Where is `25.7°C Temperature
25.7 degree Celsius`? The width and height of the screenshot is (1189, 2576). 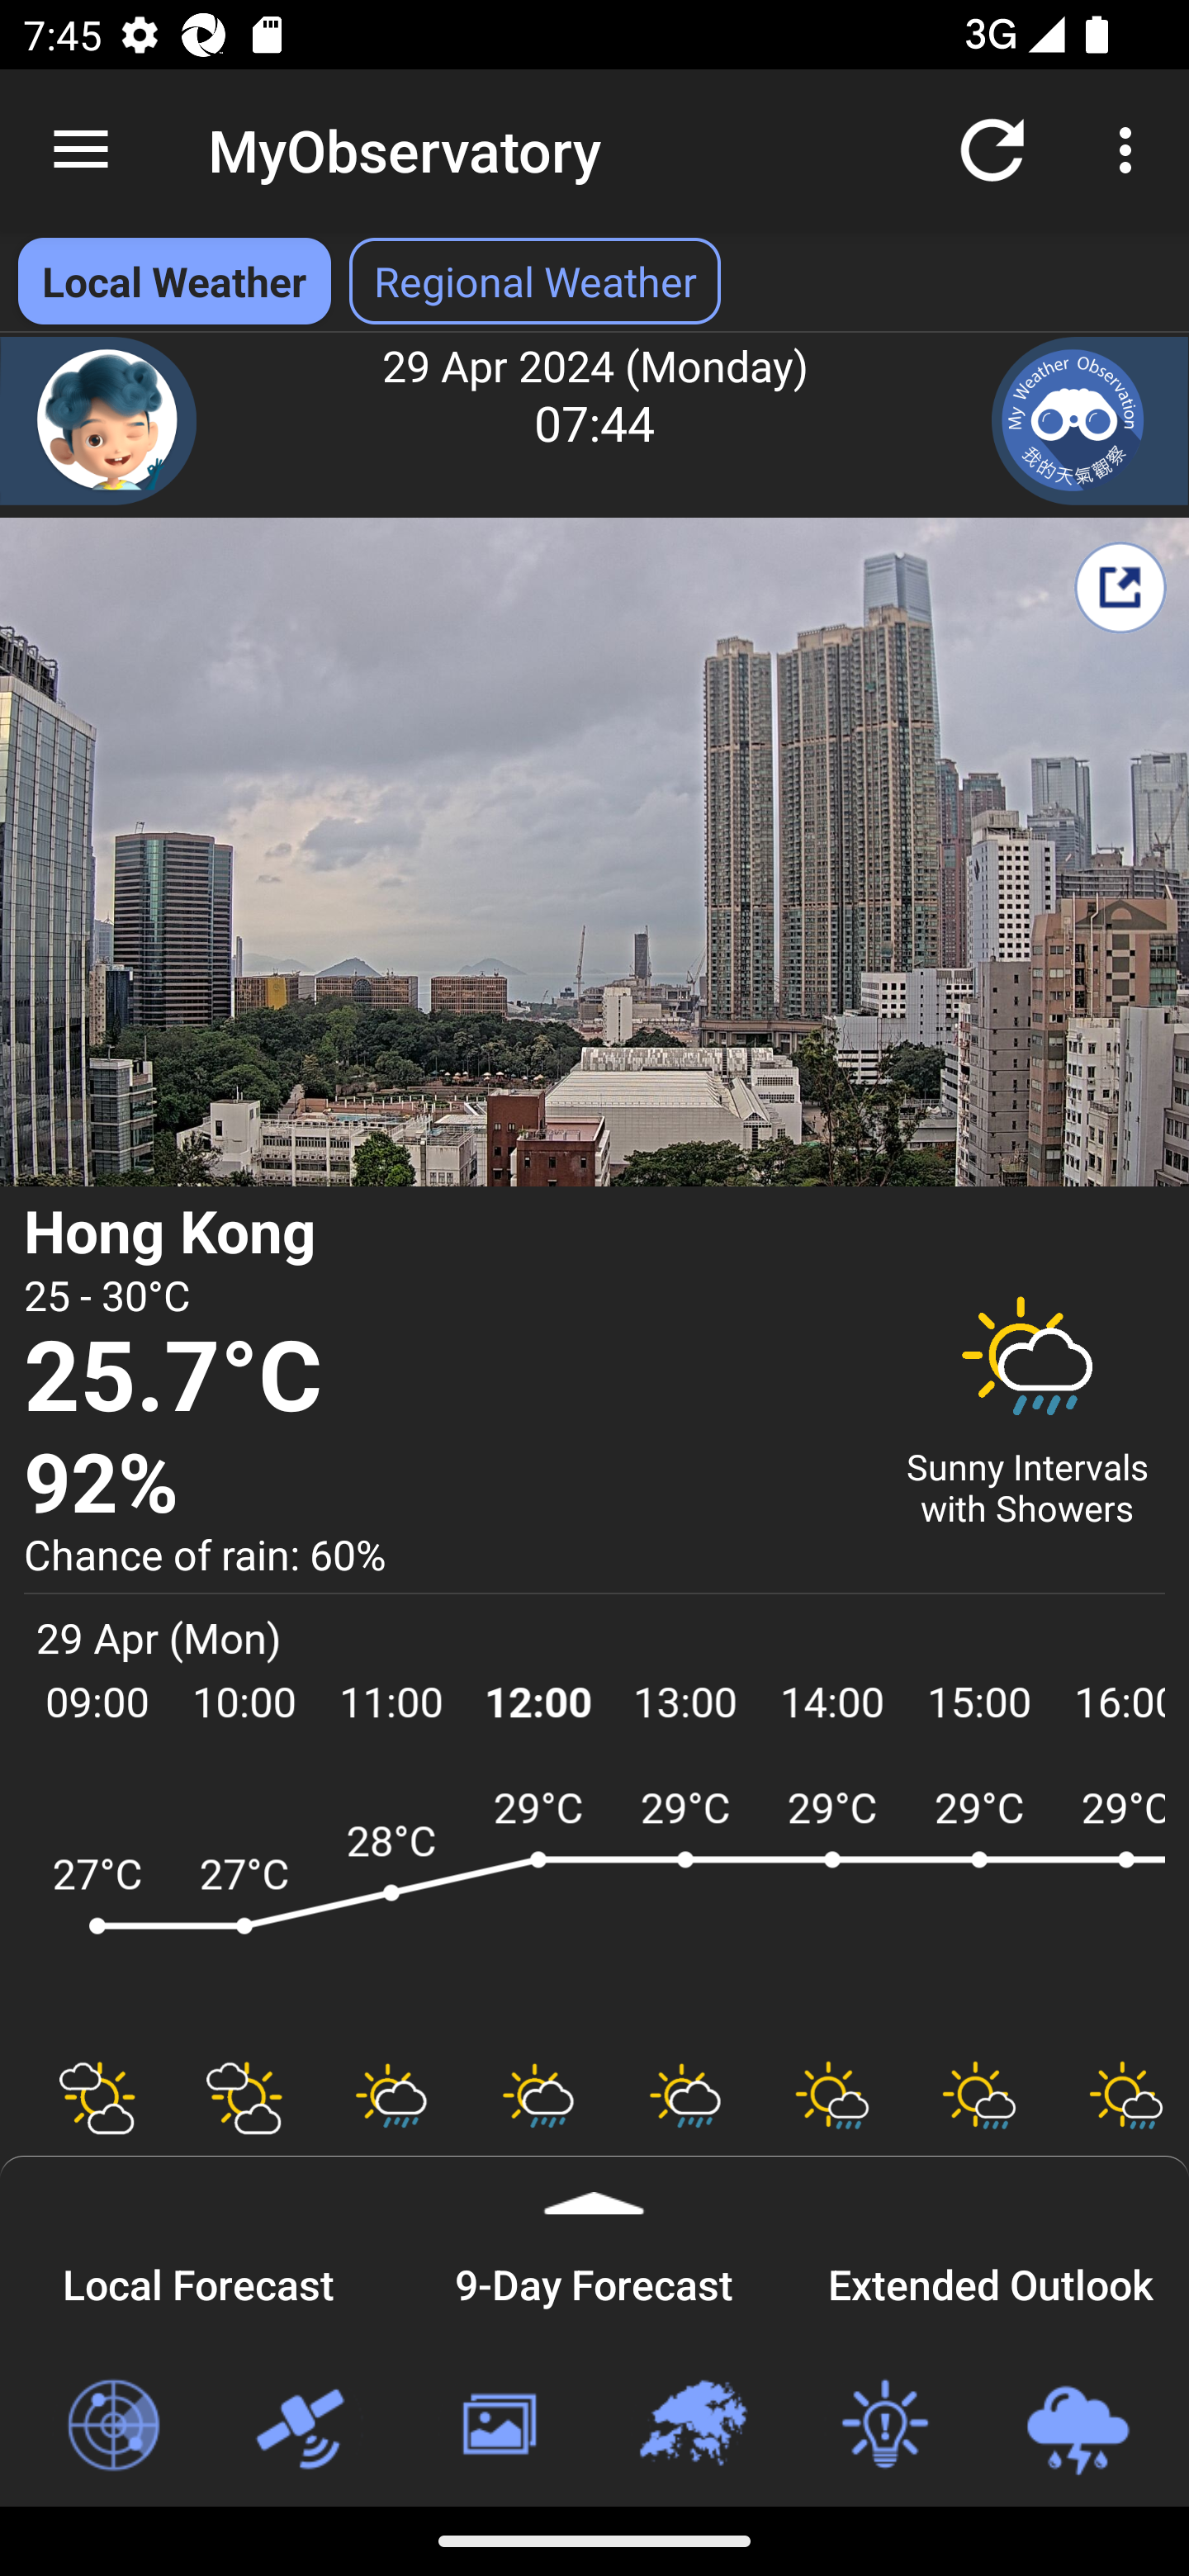 25.7°C Temperature
25.7 degree Celsius is located at coordinates (444, 1379).